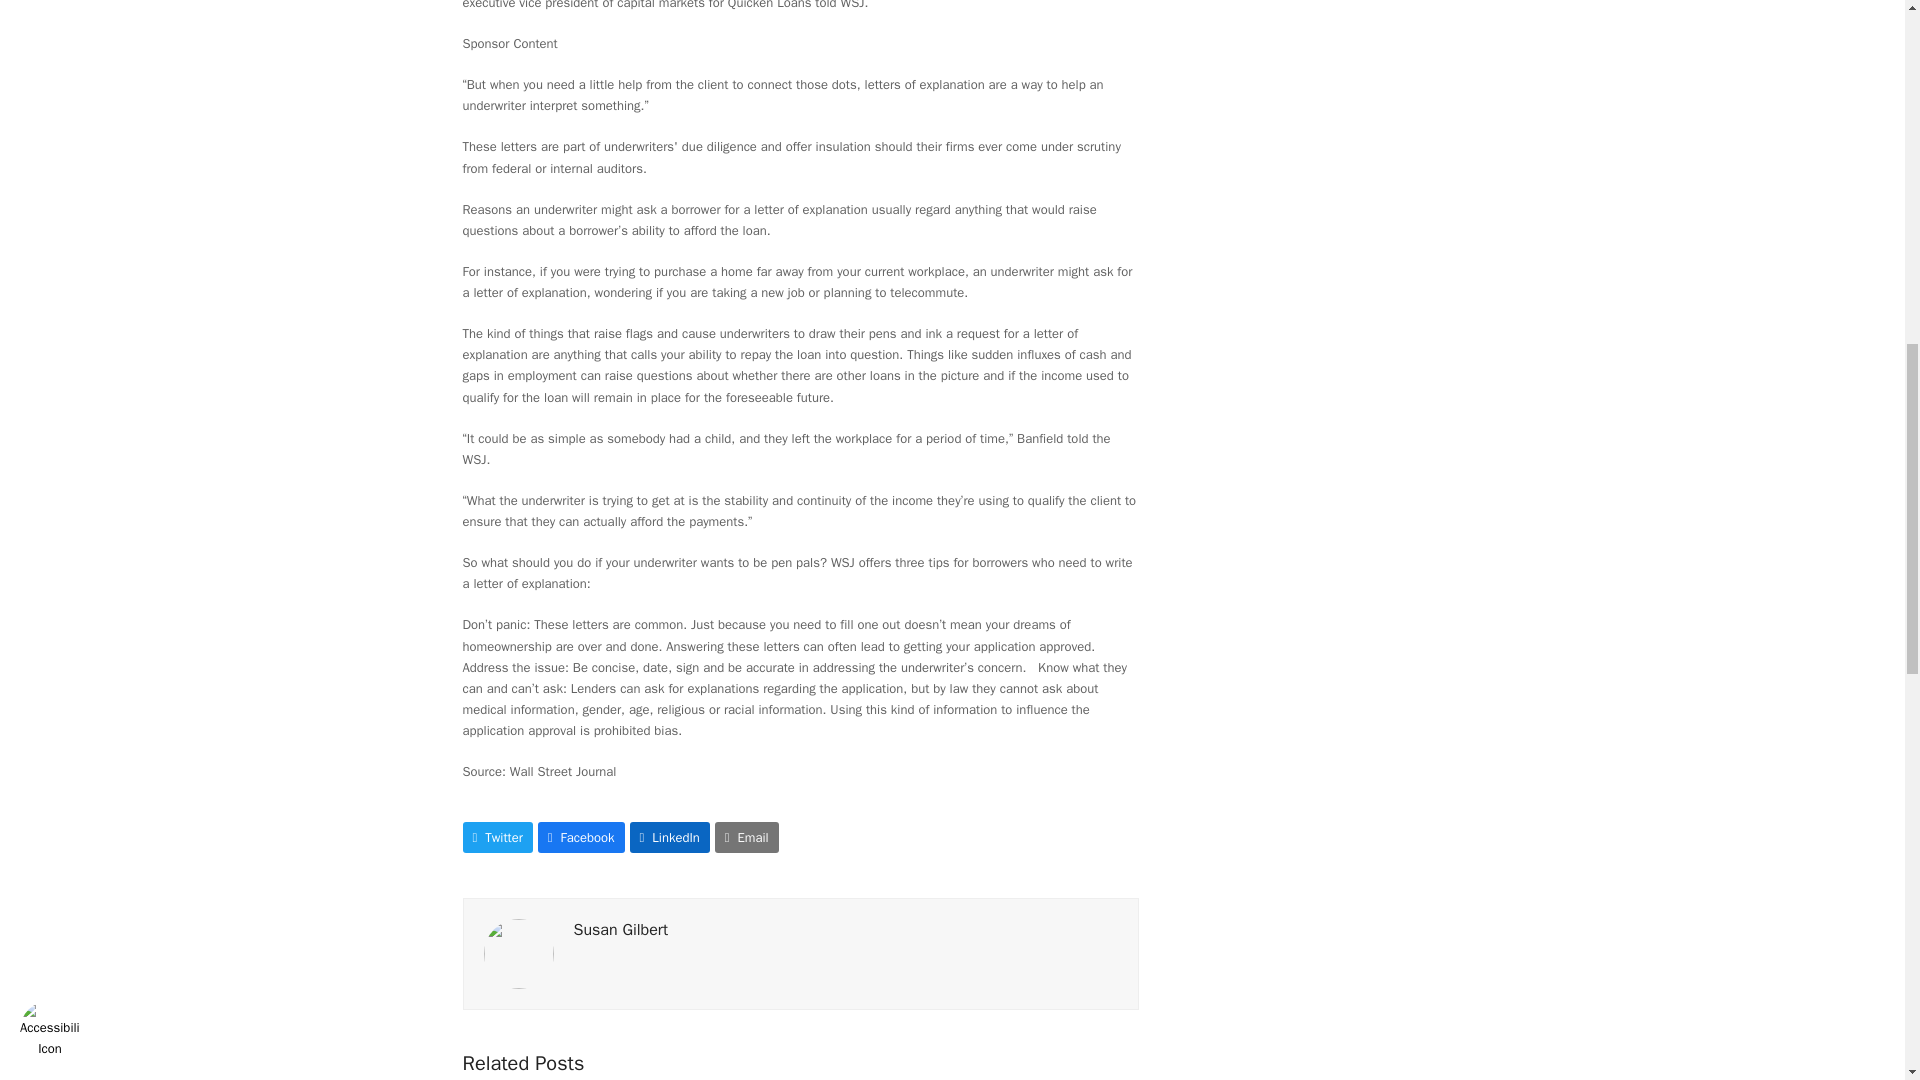  What do you see at coordinates (518, 954) in the screenshot?
I see `Visit Author Page` at bounding box center [518, 954].